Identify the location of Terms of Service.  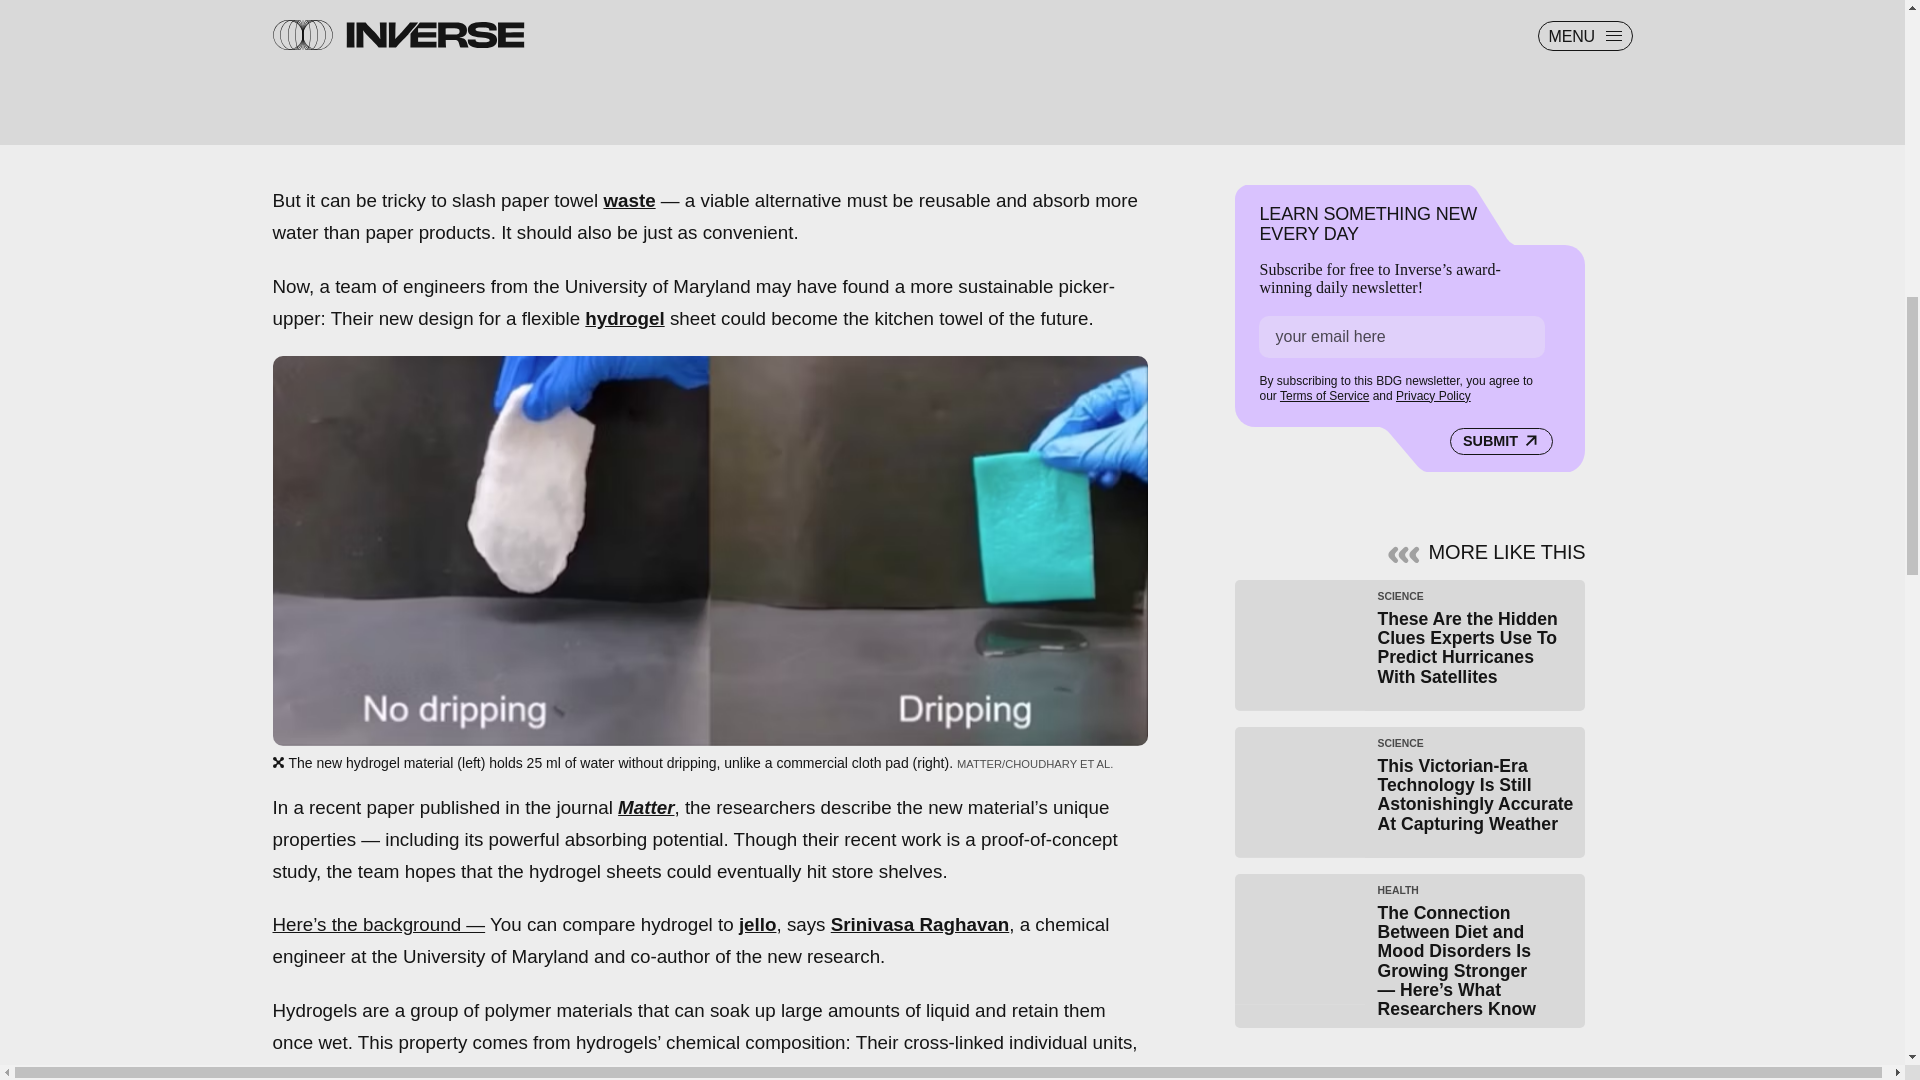
(1324, 395).